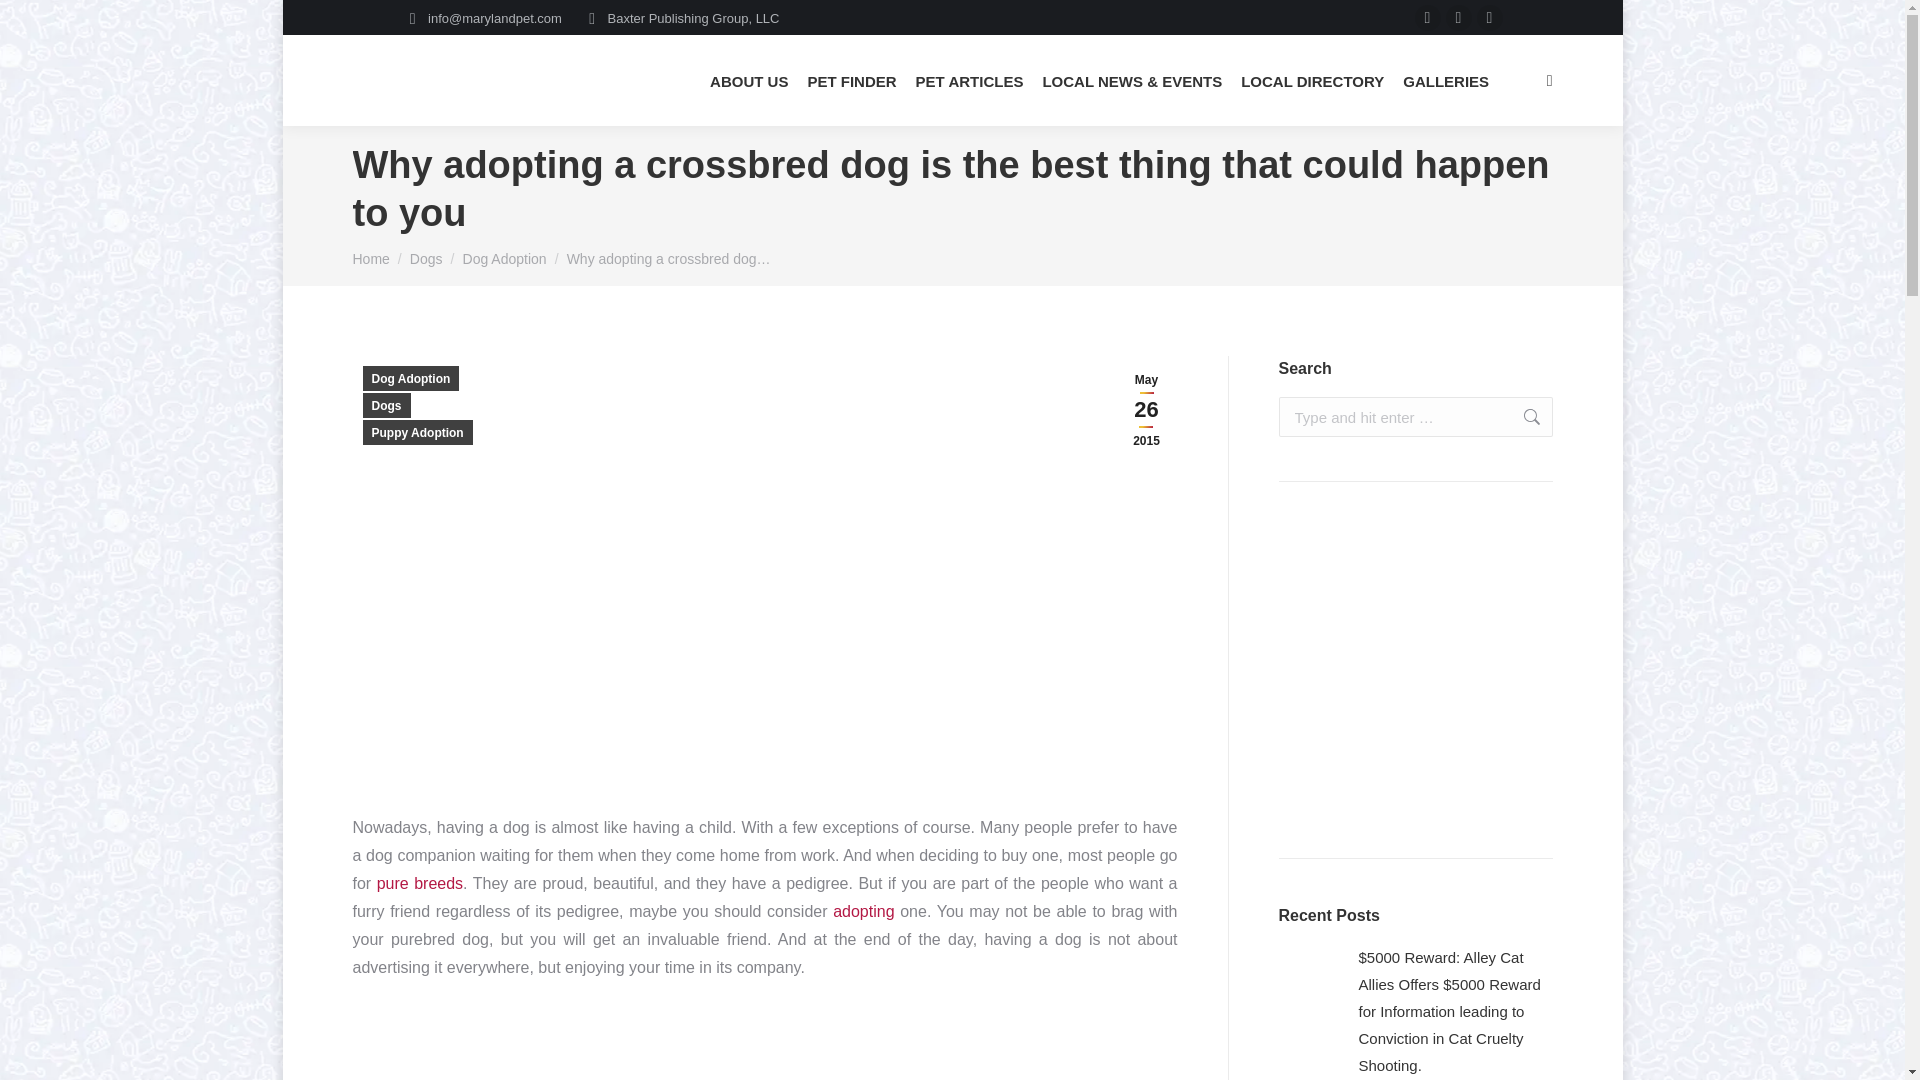 The height and width of the screenshot is (1080, 1920). What do you see at coordinates (851, 80) in the screenshot?
I see `PET FINDER` at bounding box center [851, 80].